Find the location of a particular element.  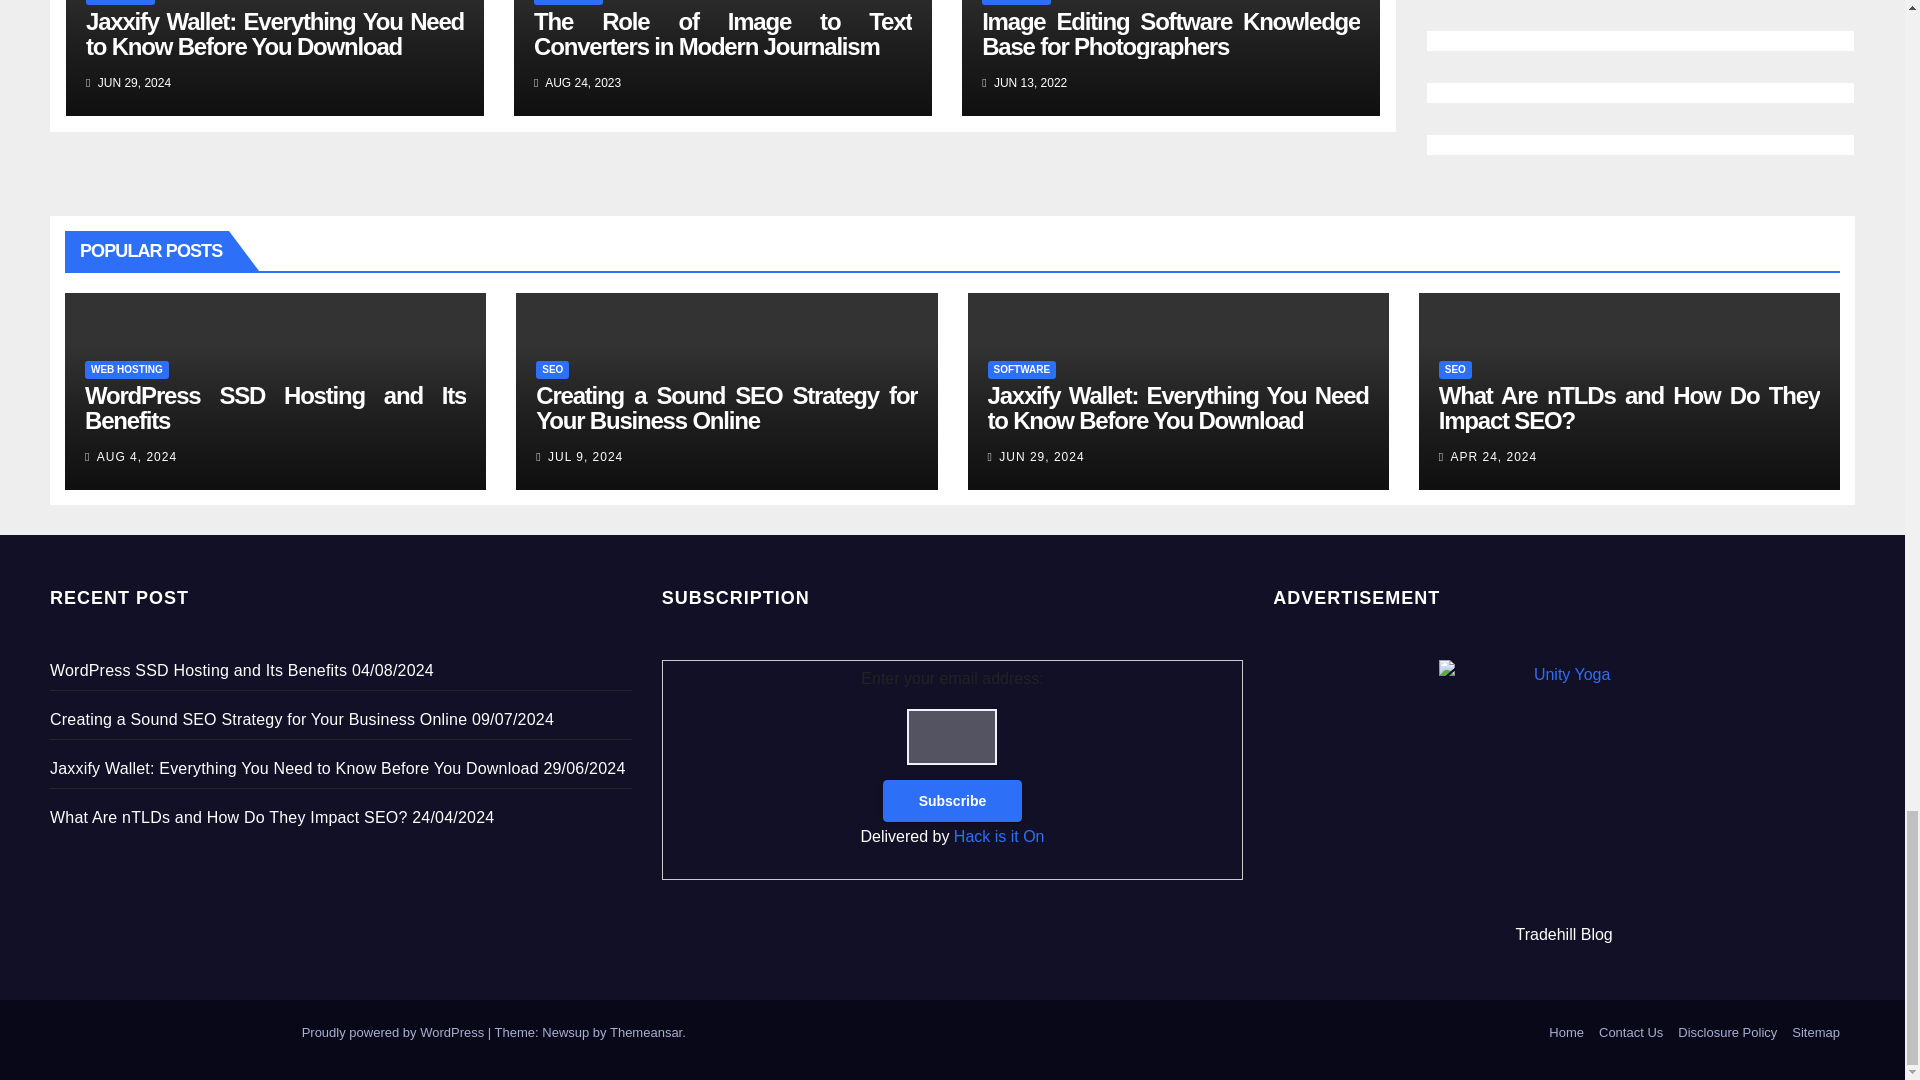

SOFTWARE is located at coordinates (1016, 2).